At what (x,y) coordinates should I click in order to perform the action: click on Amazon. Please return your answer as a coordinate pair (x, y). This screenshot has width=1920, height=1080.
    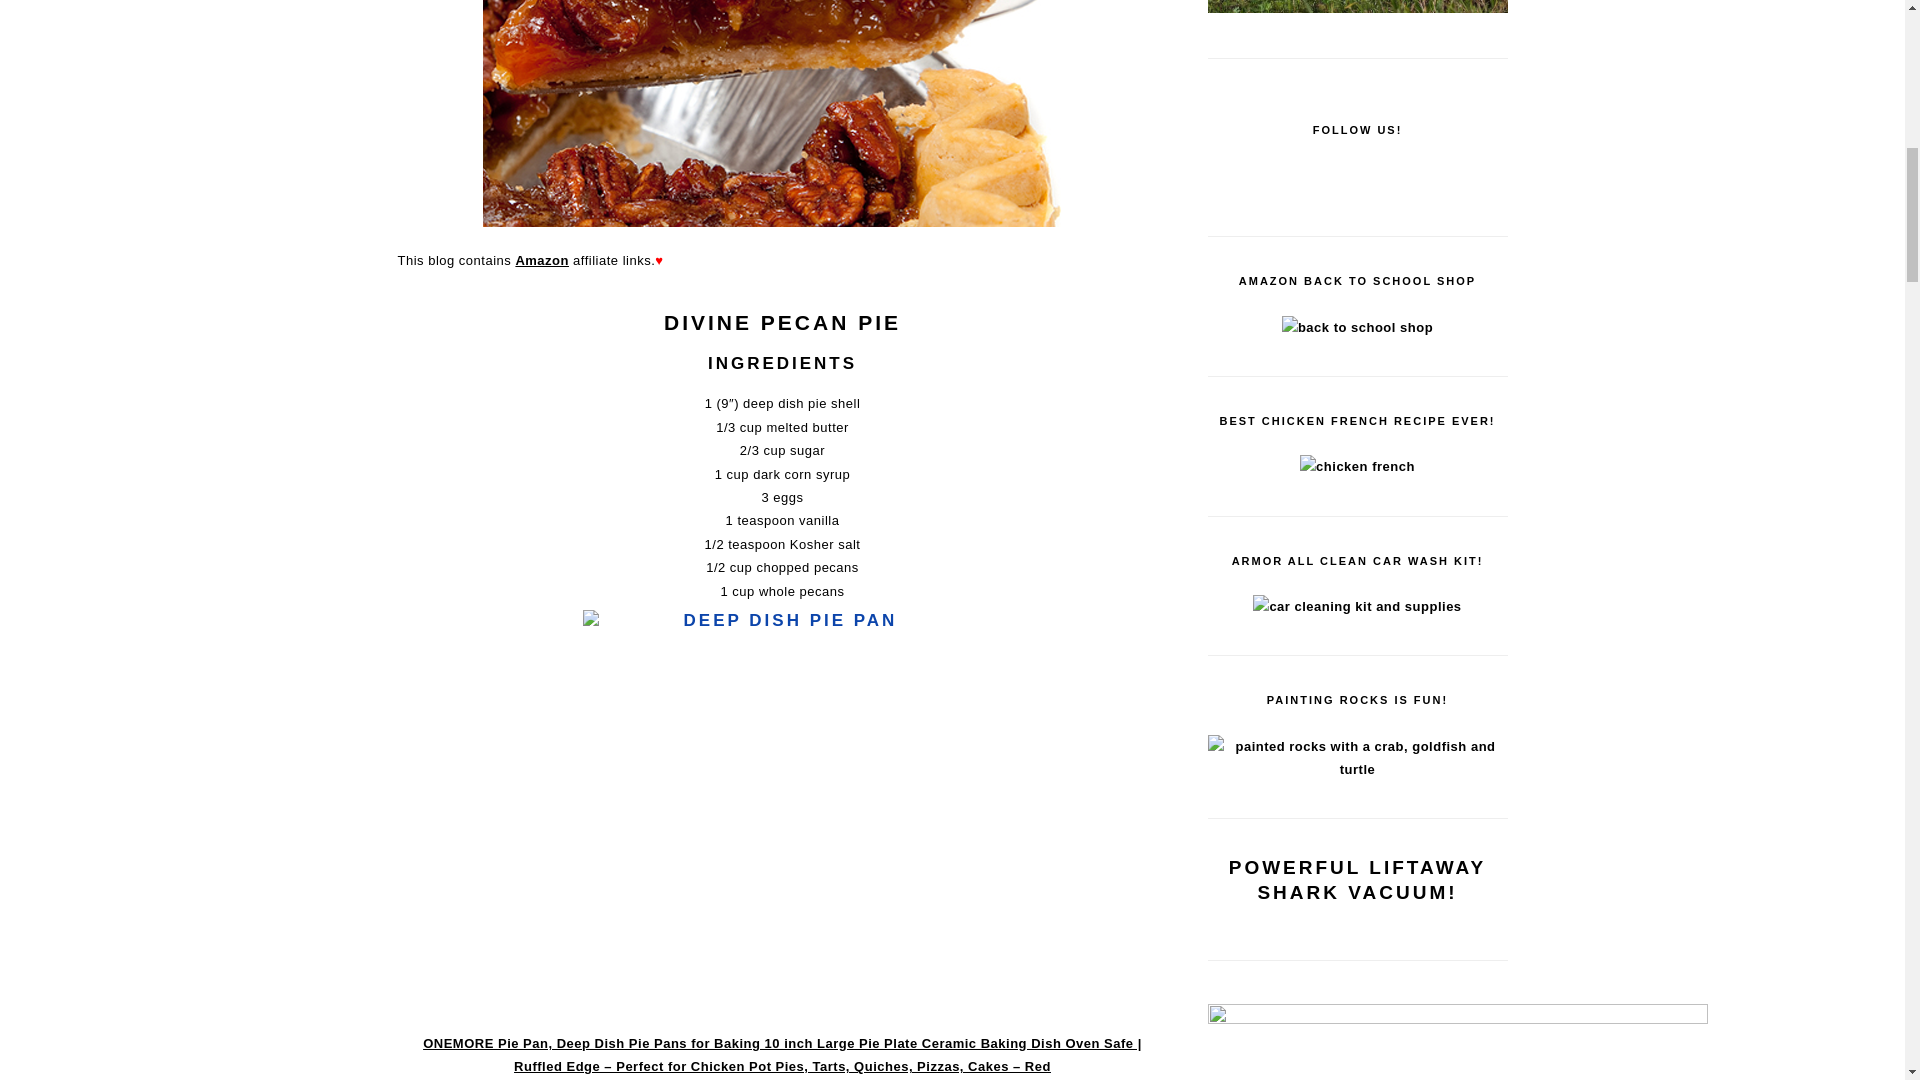
    Looking at the image, I should click on (541, 260).